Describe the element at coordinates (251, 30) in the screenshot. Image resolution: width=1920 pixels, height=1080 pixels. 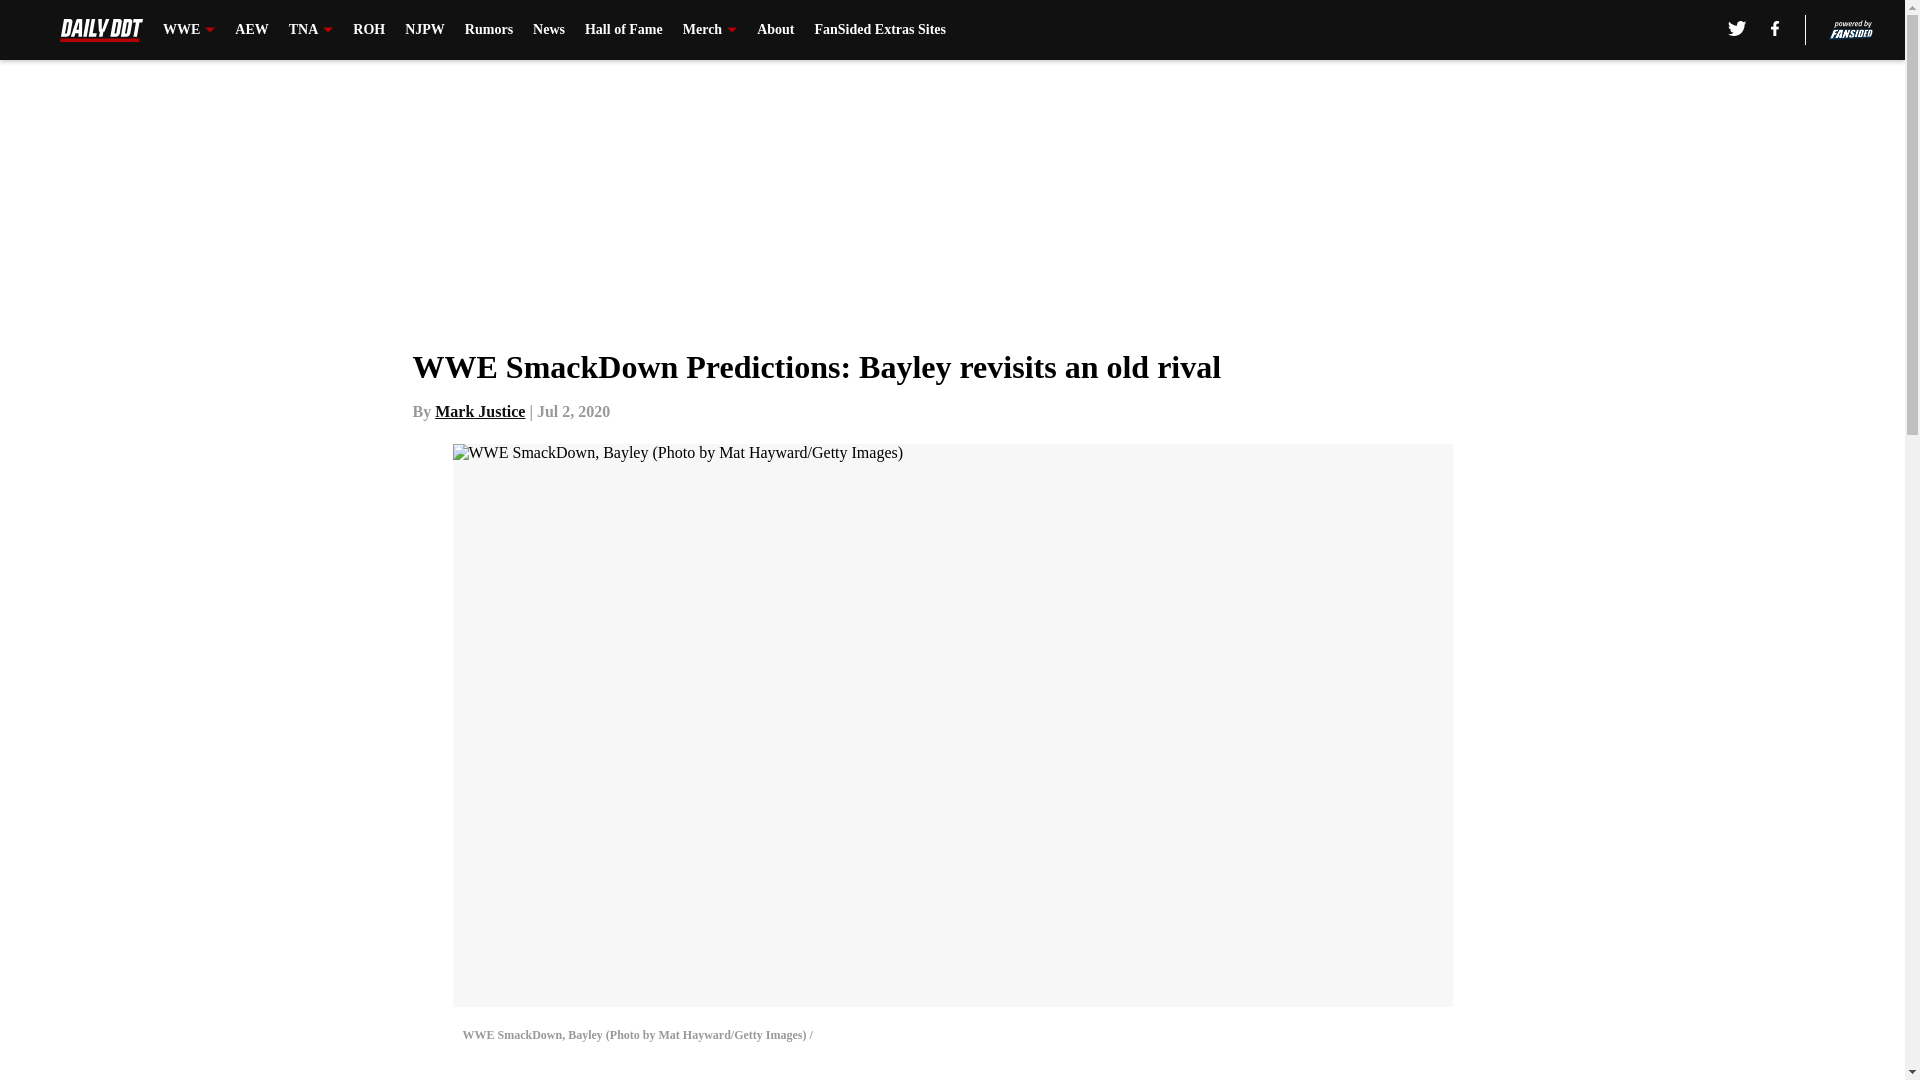
I see `AEW` at that location.